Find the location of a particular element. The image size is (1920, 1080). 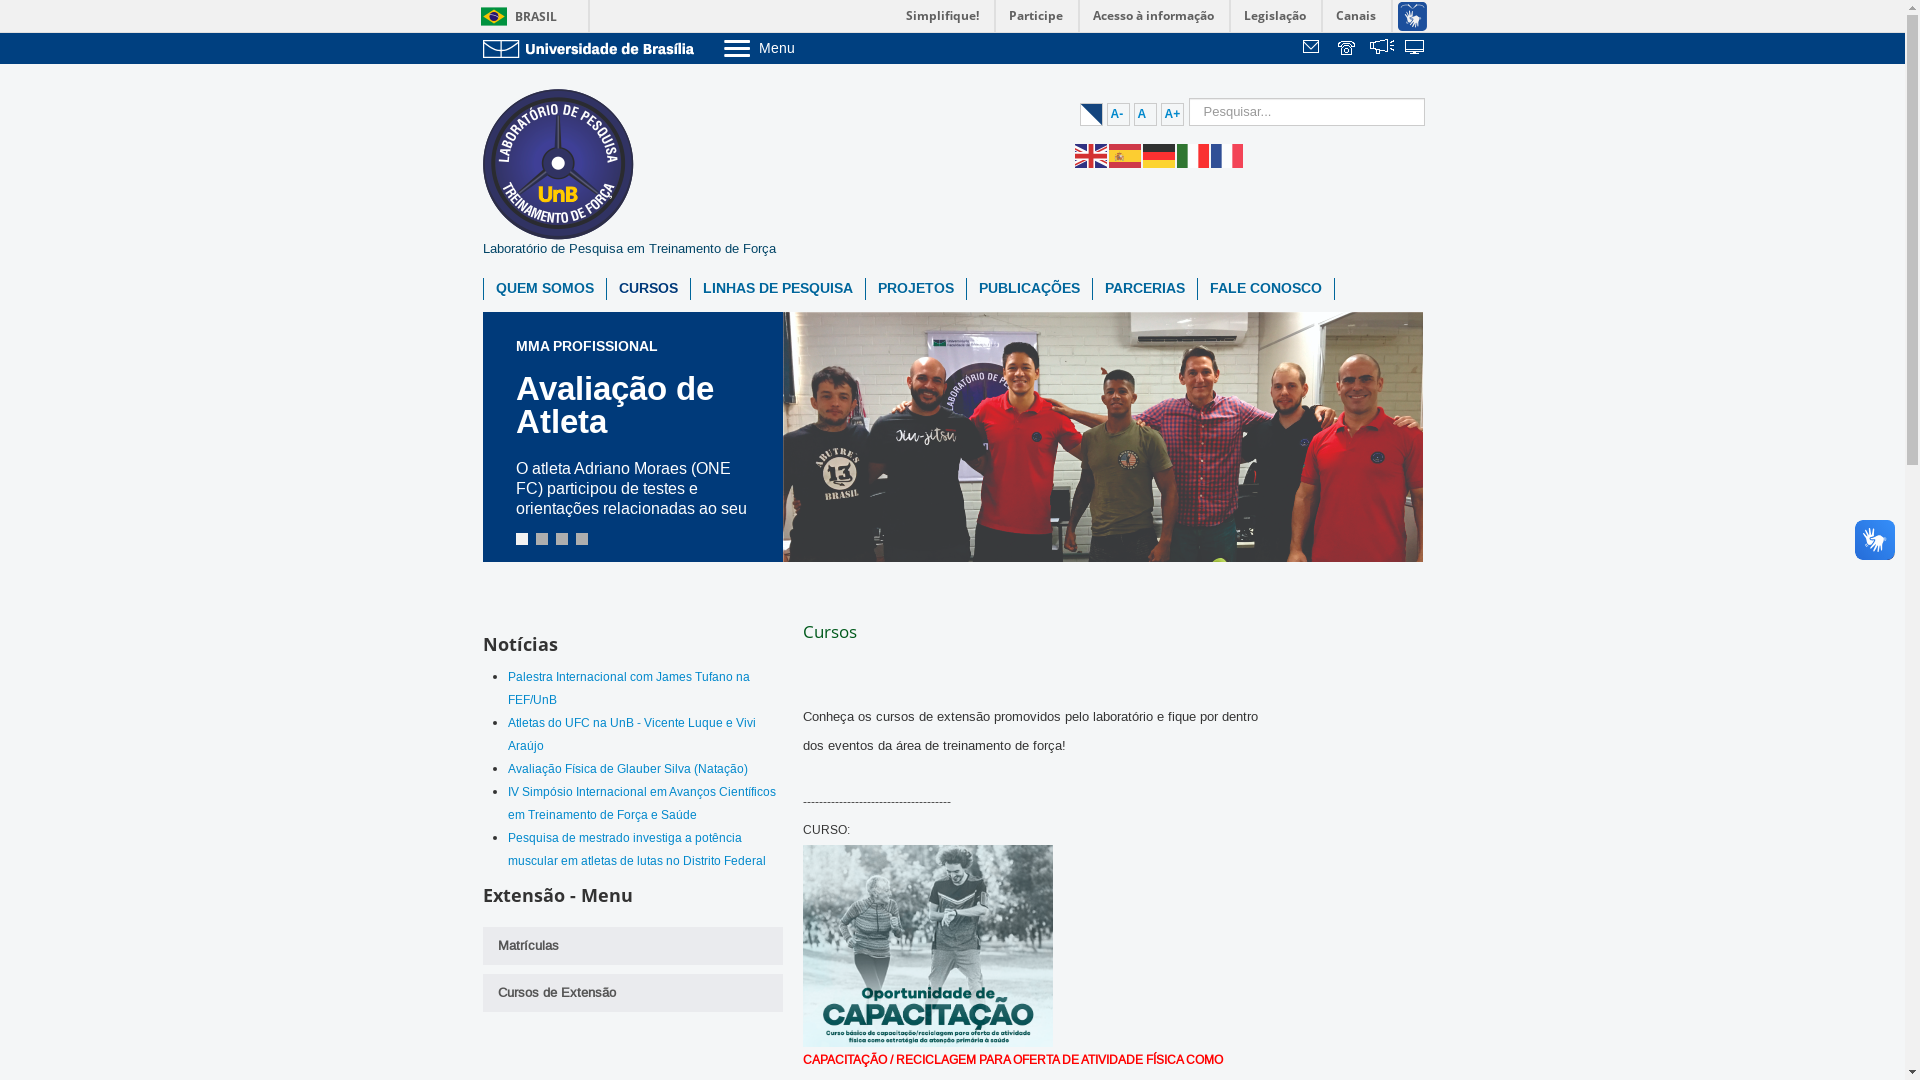

  is located at coordinates (1382, 49).